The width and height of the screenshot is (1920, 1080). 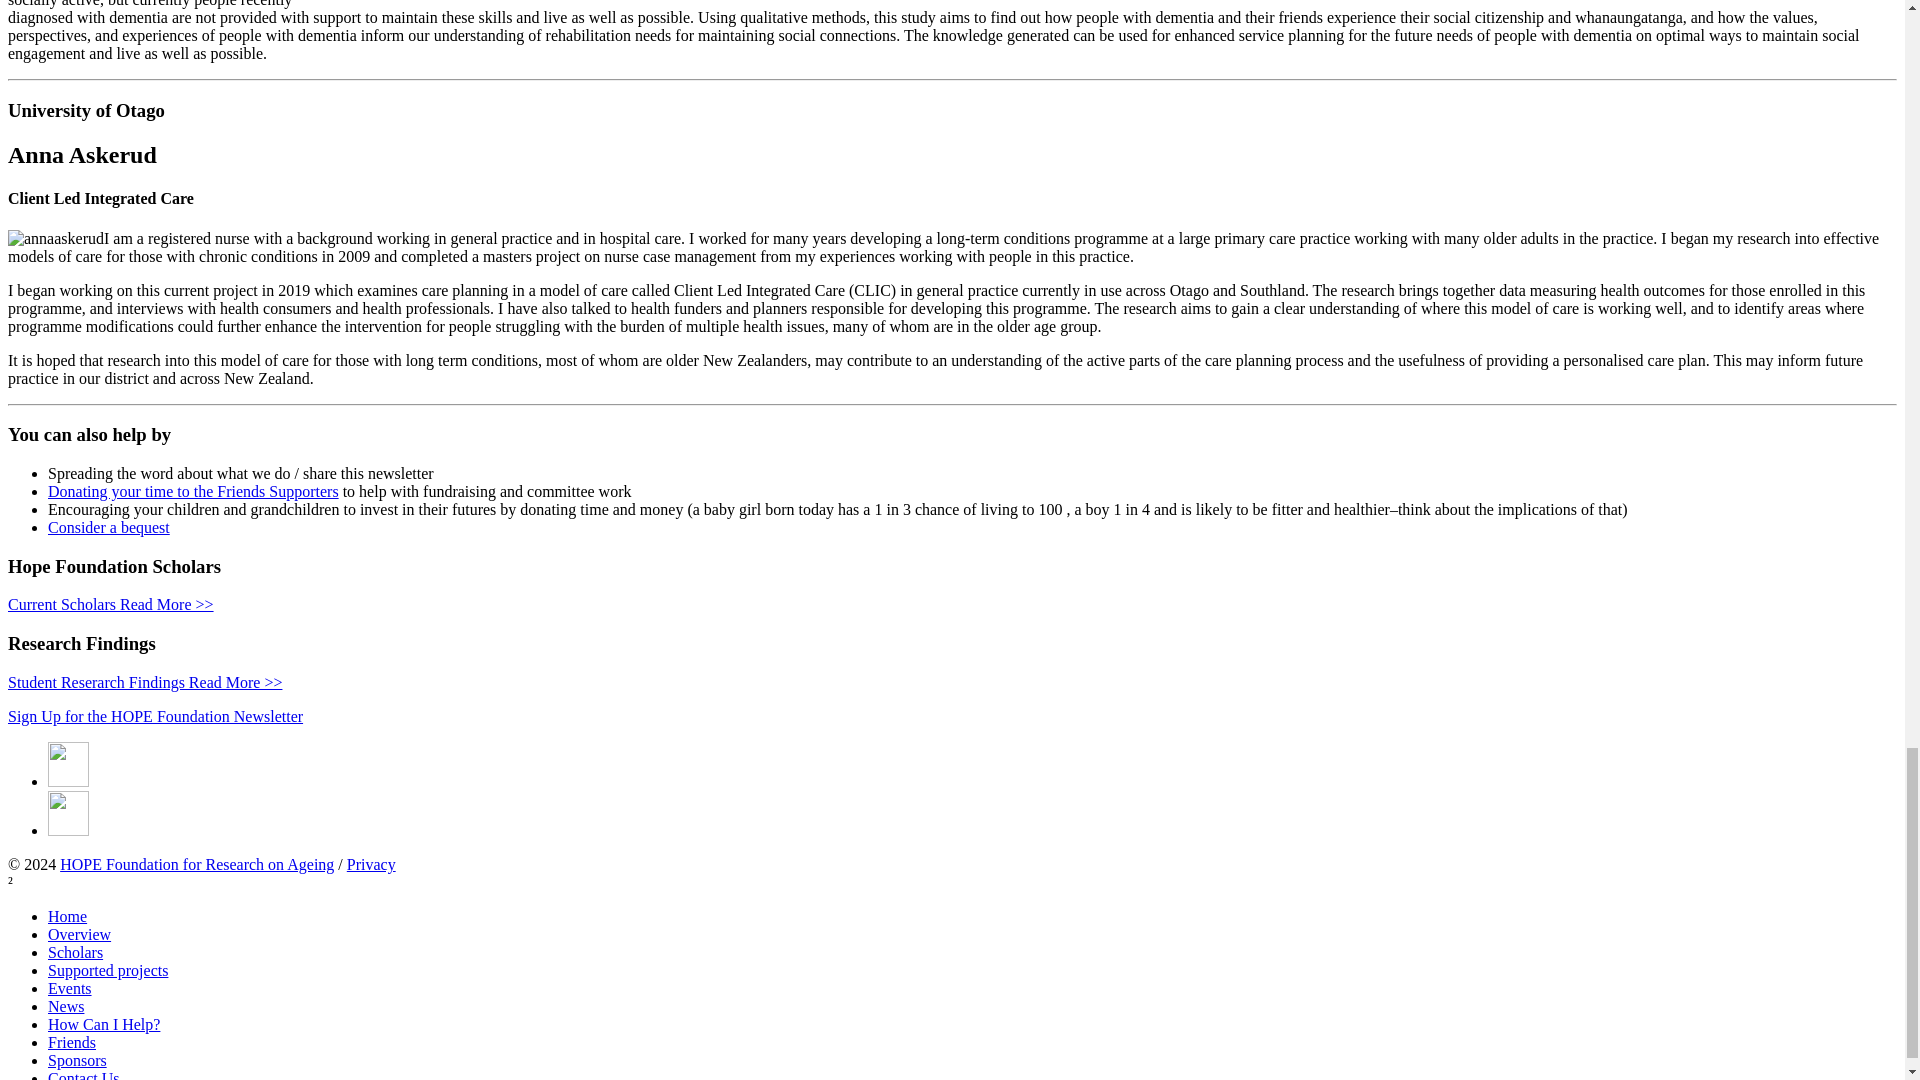 What do you see at coordinates (78, 1060) in the screenshot?
I see `Sponsors` at bounding box center [78, 1060].